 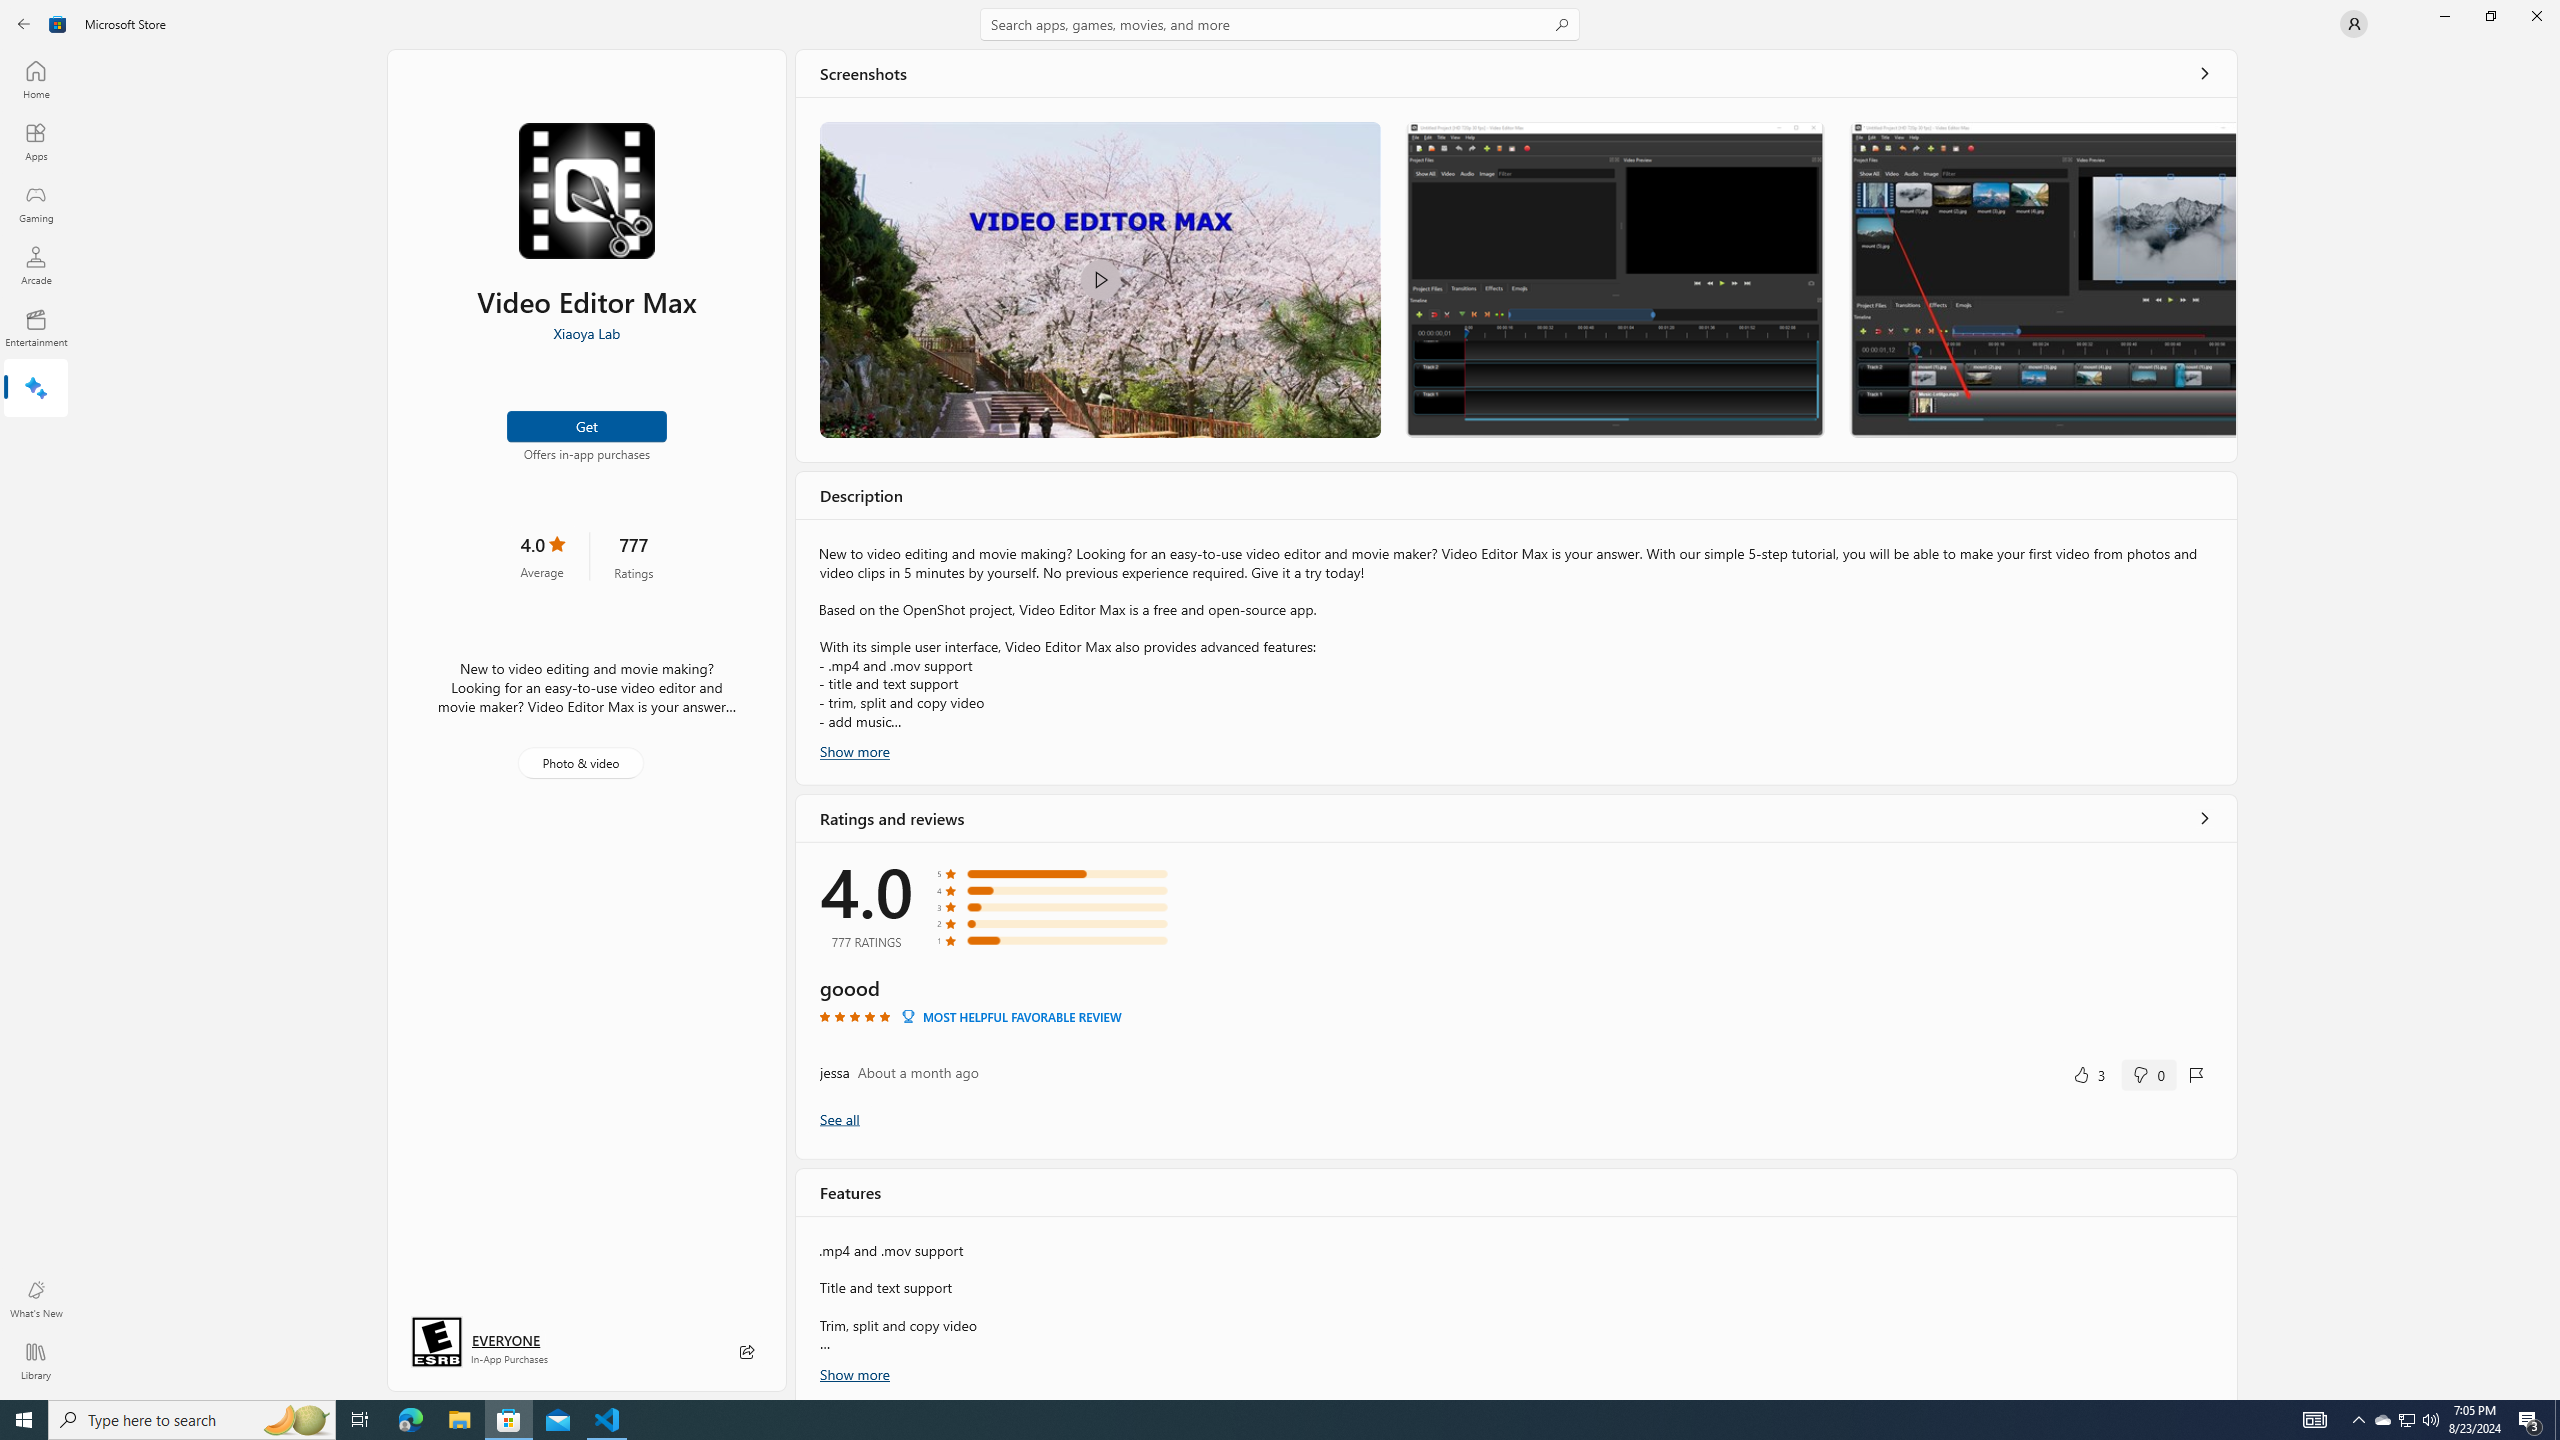 What do you see at coordinates (2205, 73) in the screenshot?
I see `See all` at bounding box center [2205, 73].